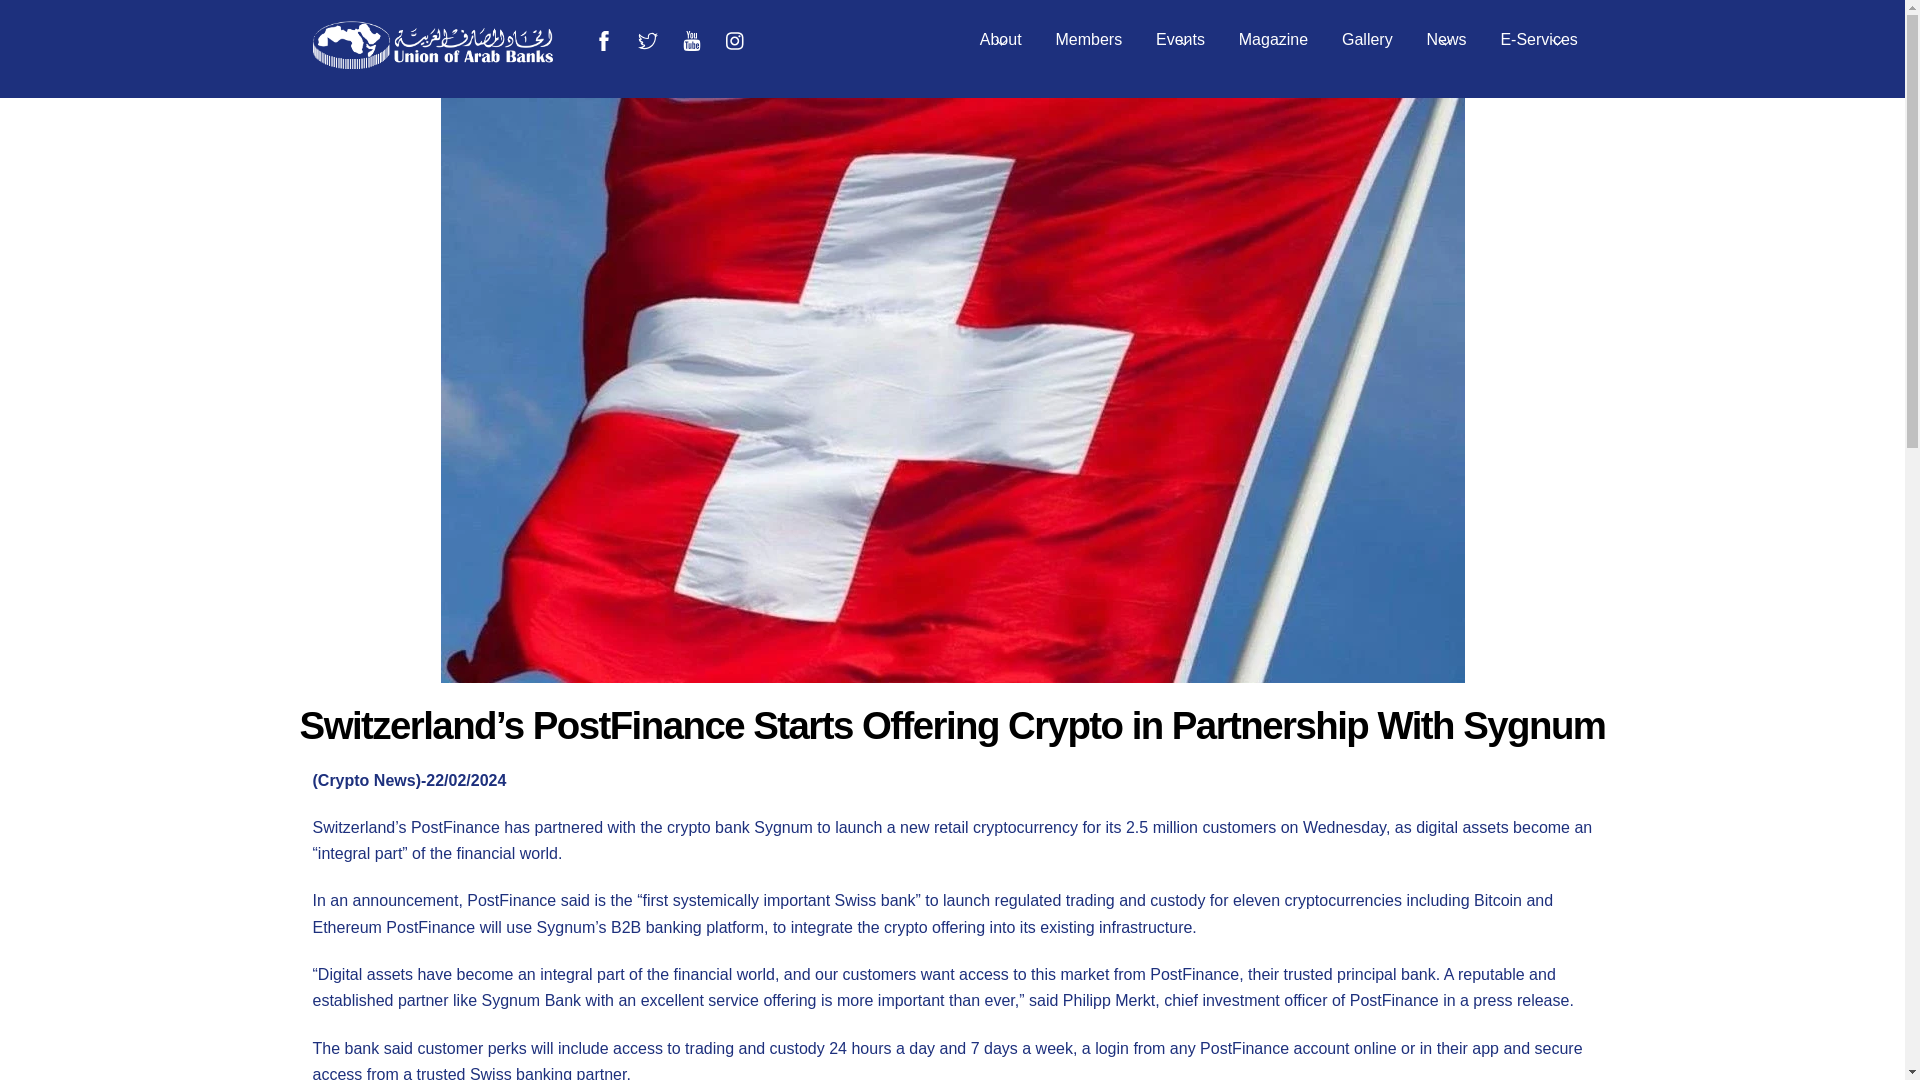 This screenshot has height=1080, width=1920. What do you see at coordinates (1180, 40) in the screenshot?
I see `About` at bounding box center [1180, 40].